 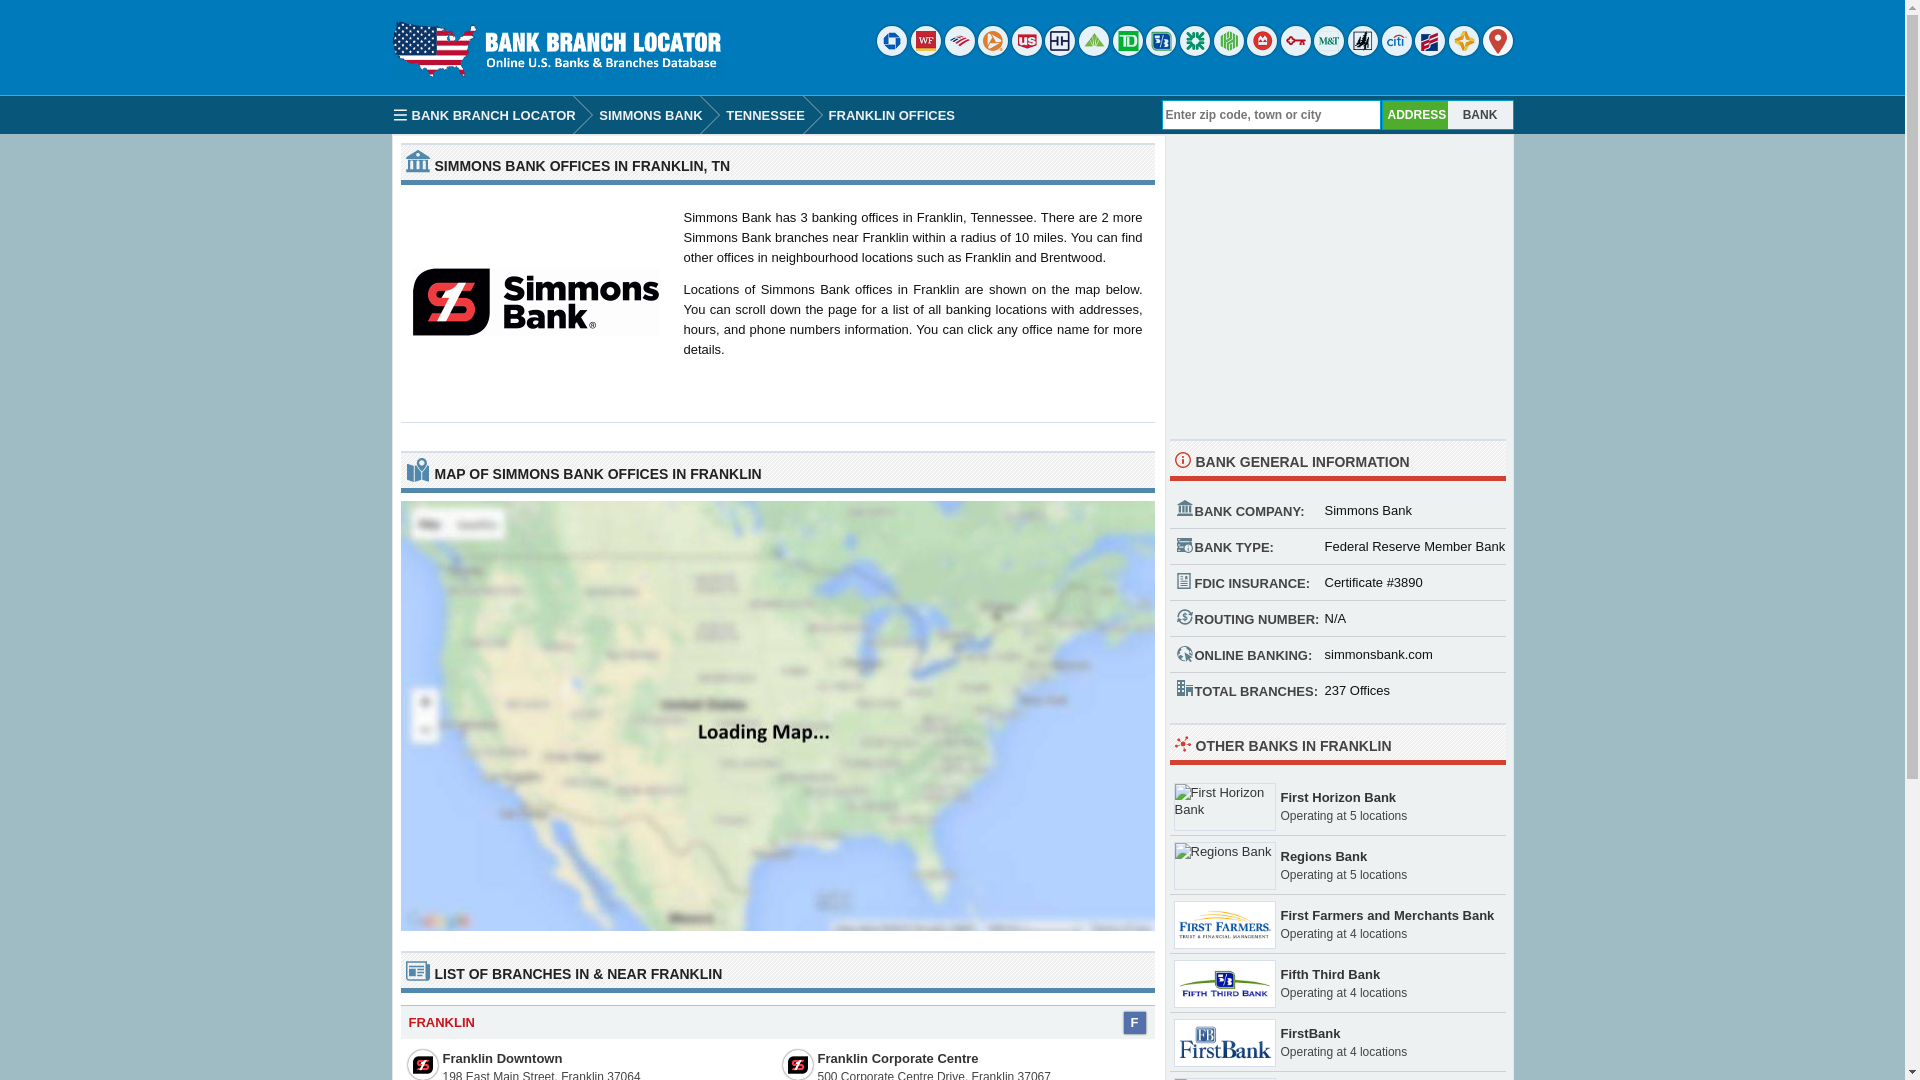 What do you see at coordinates (892, 52) in the screenshot?
I see `Chase Bank` at bounding box center [892, 52].